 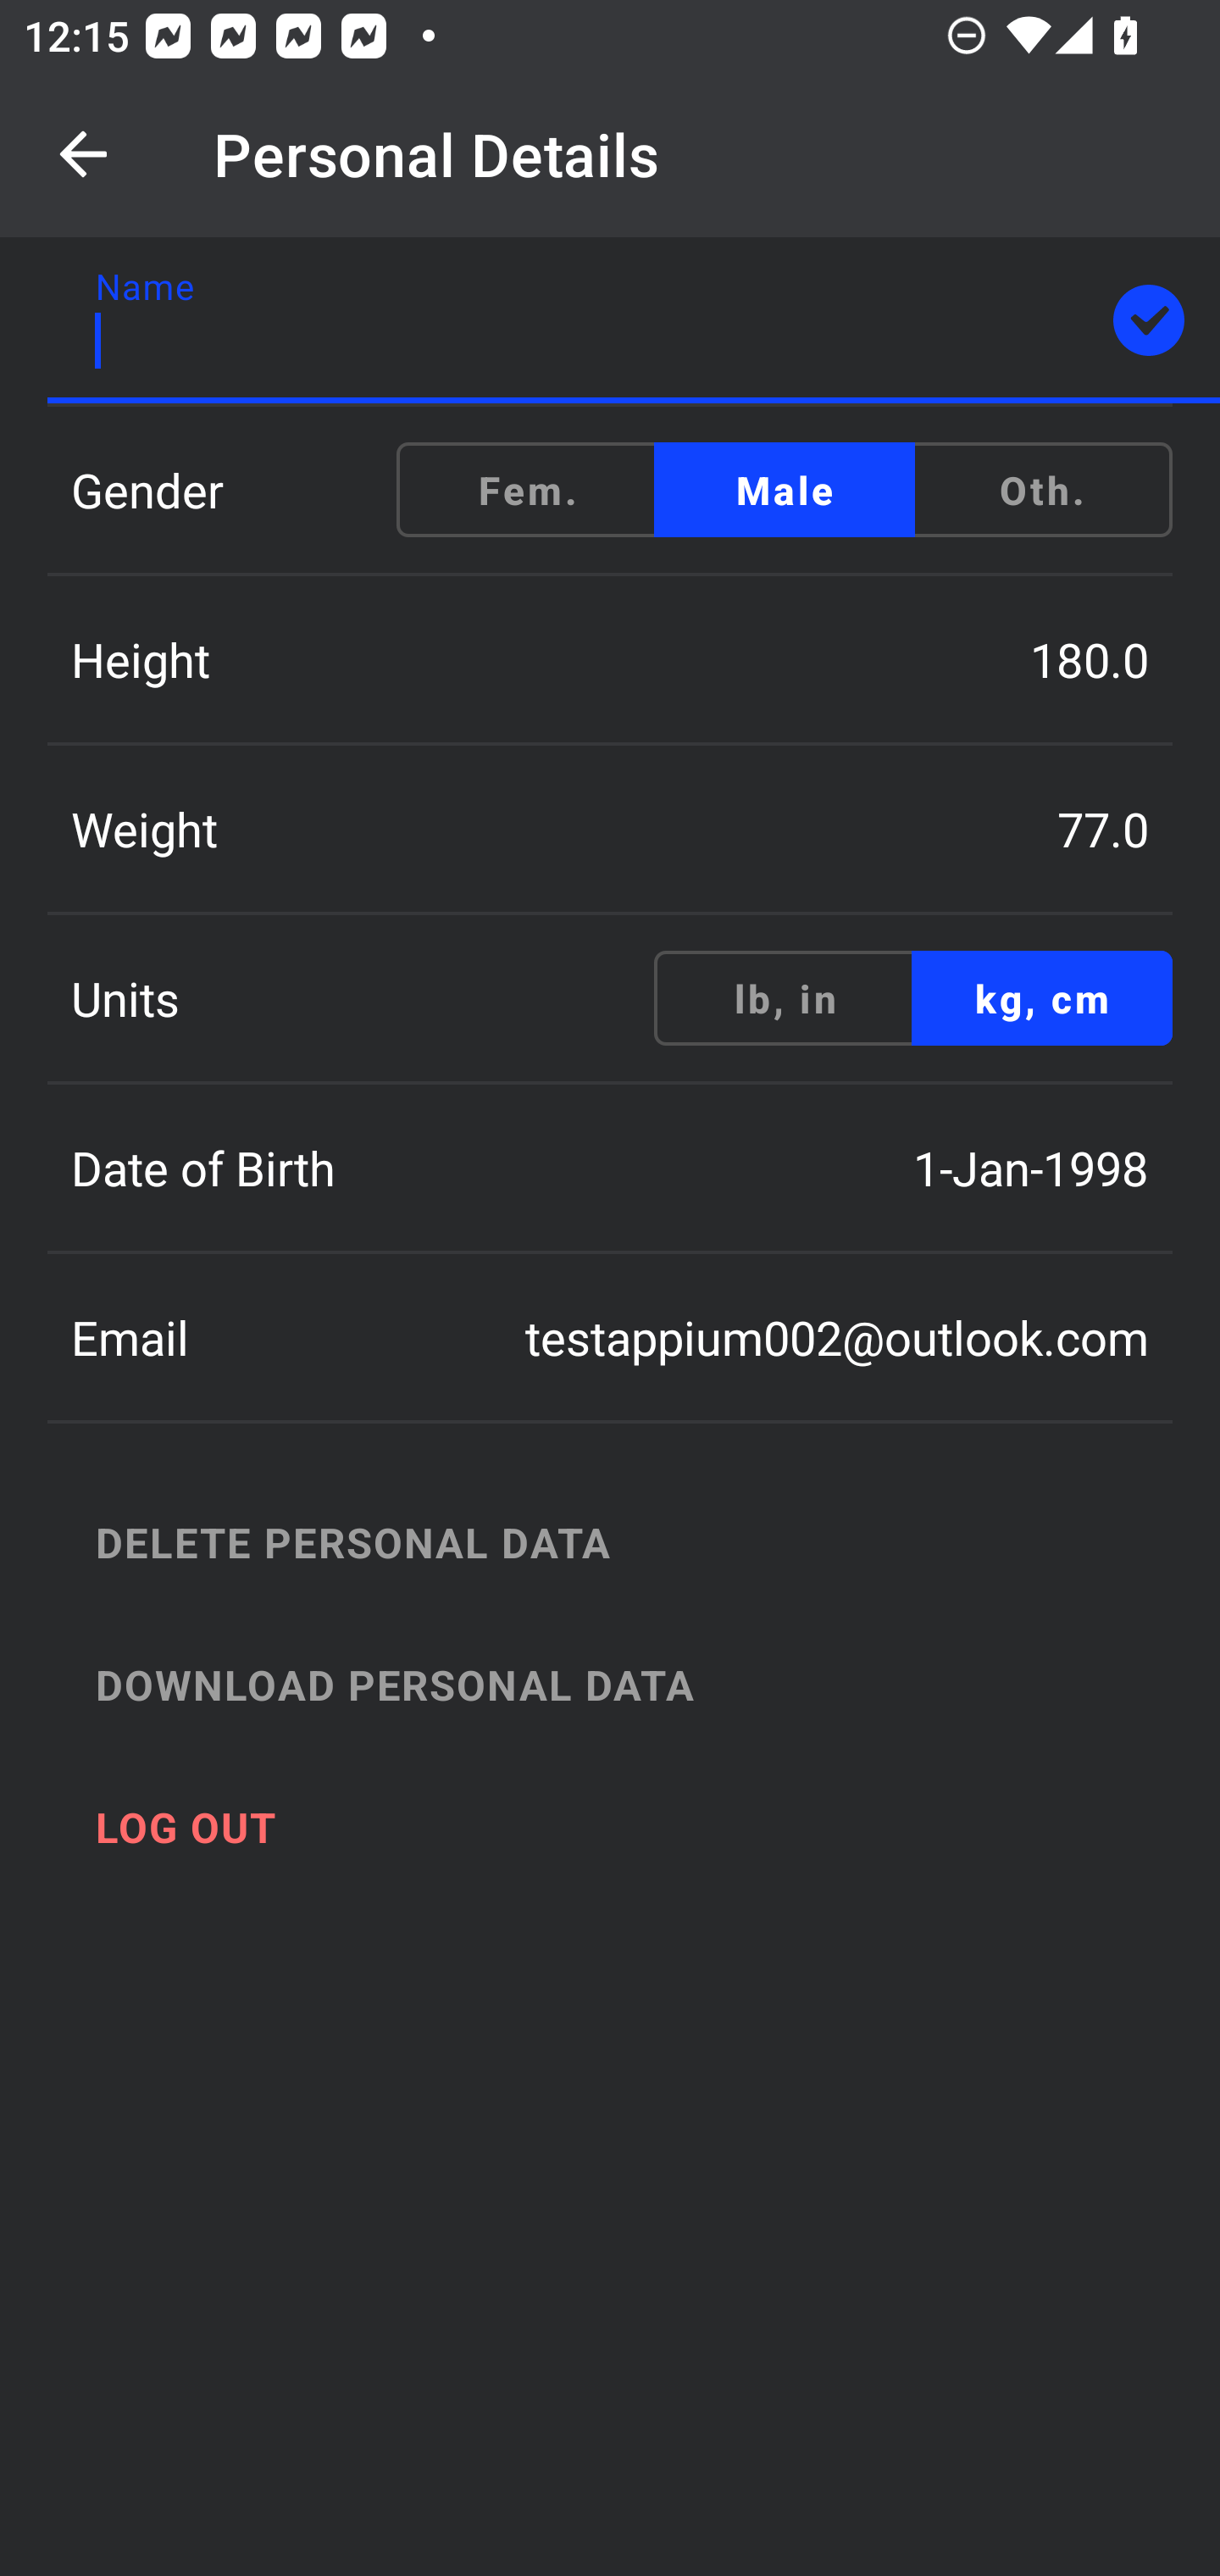 I want to click on DOWNLOAD PERSONAL DATA, so click(x=646, y=1685).